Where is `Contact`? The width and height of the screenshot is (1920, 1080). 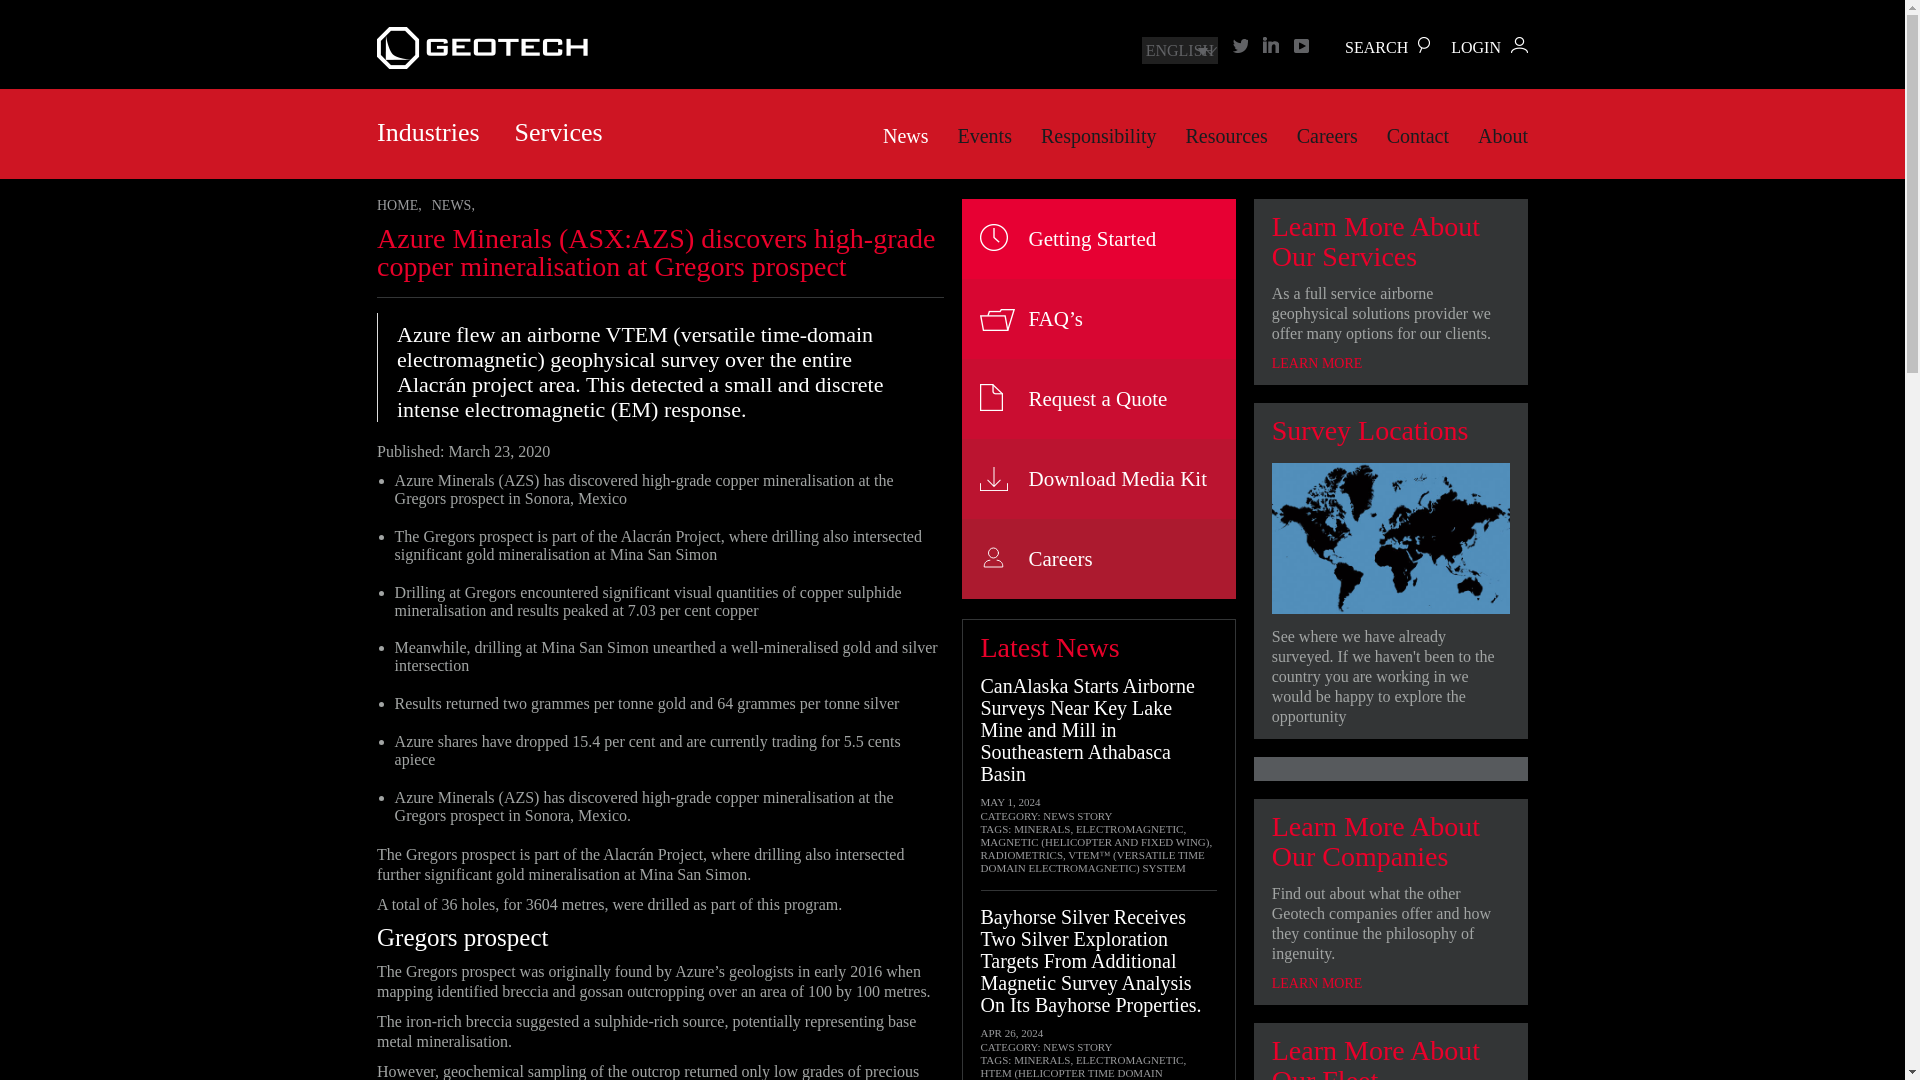
Contact is located at coordinates (1418, 136).